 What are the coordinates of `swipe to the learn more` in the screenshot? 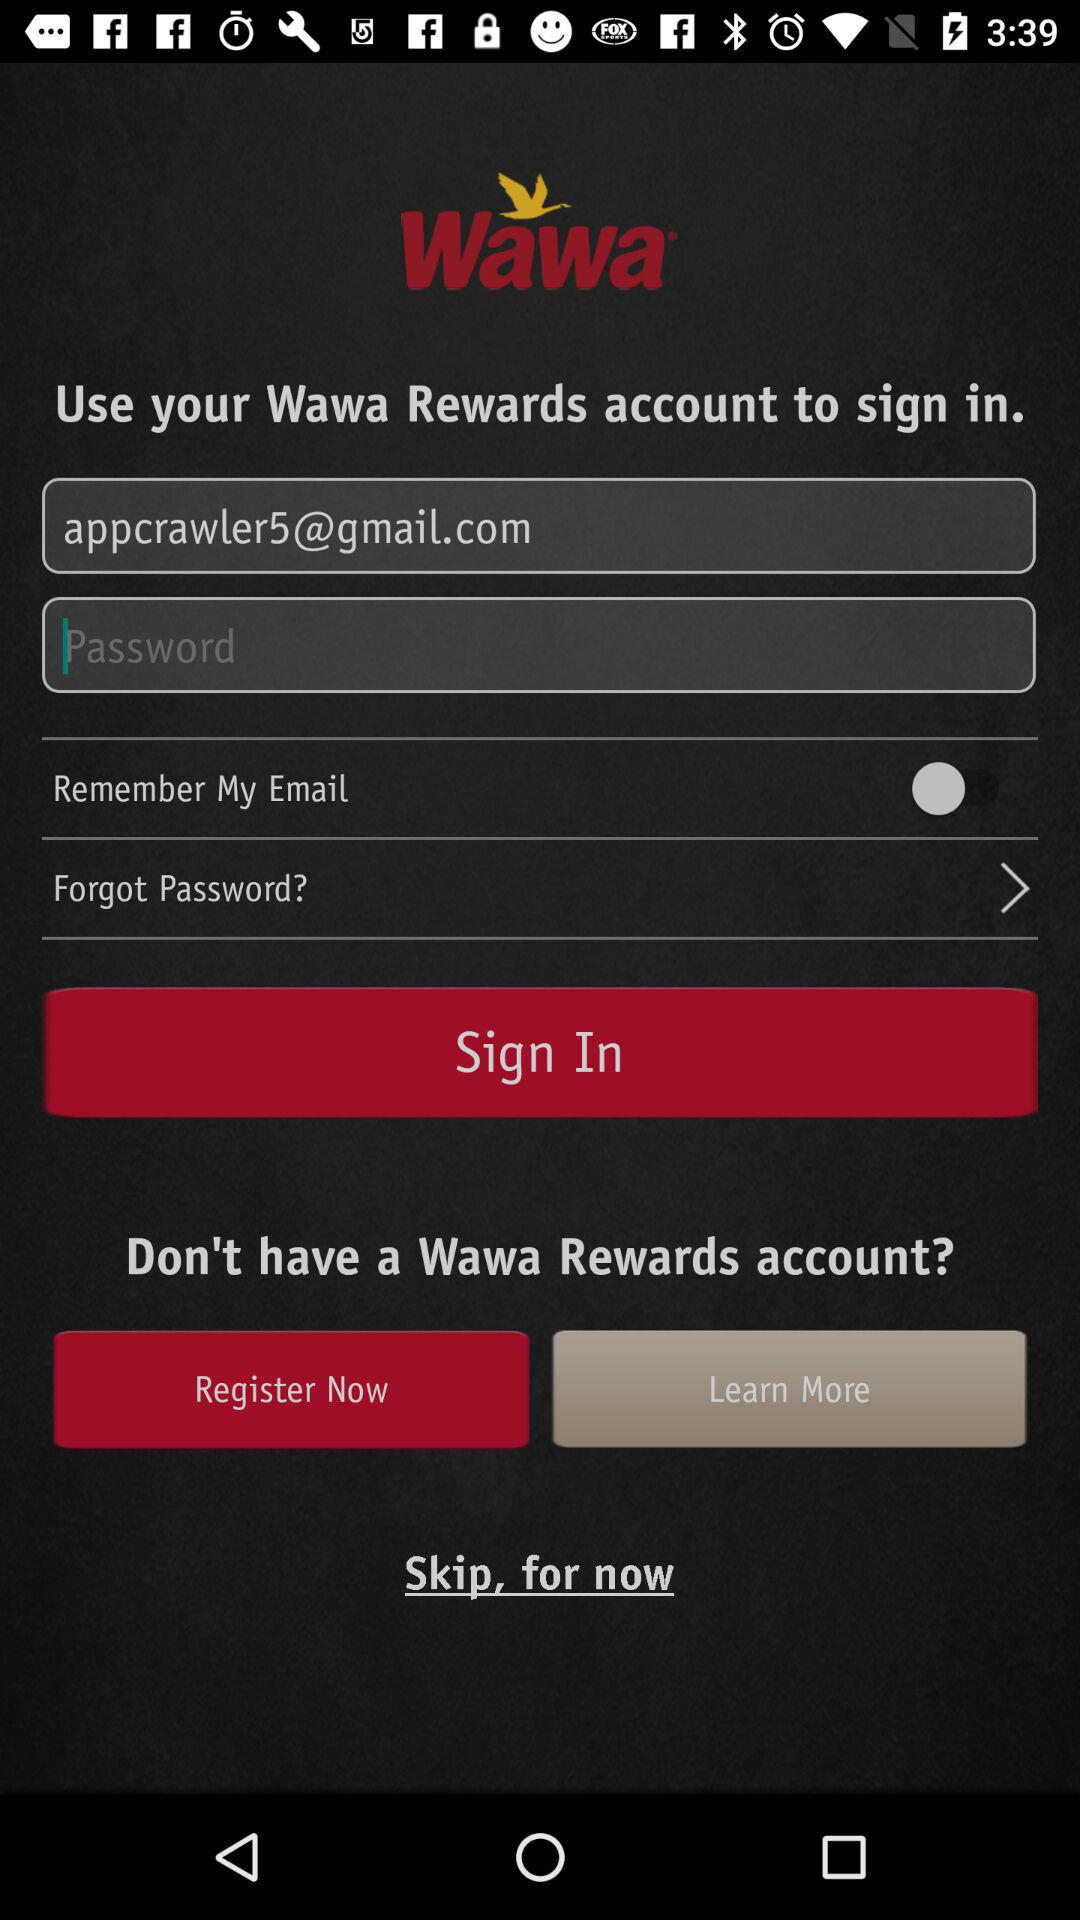 It's located at (788, 1389).